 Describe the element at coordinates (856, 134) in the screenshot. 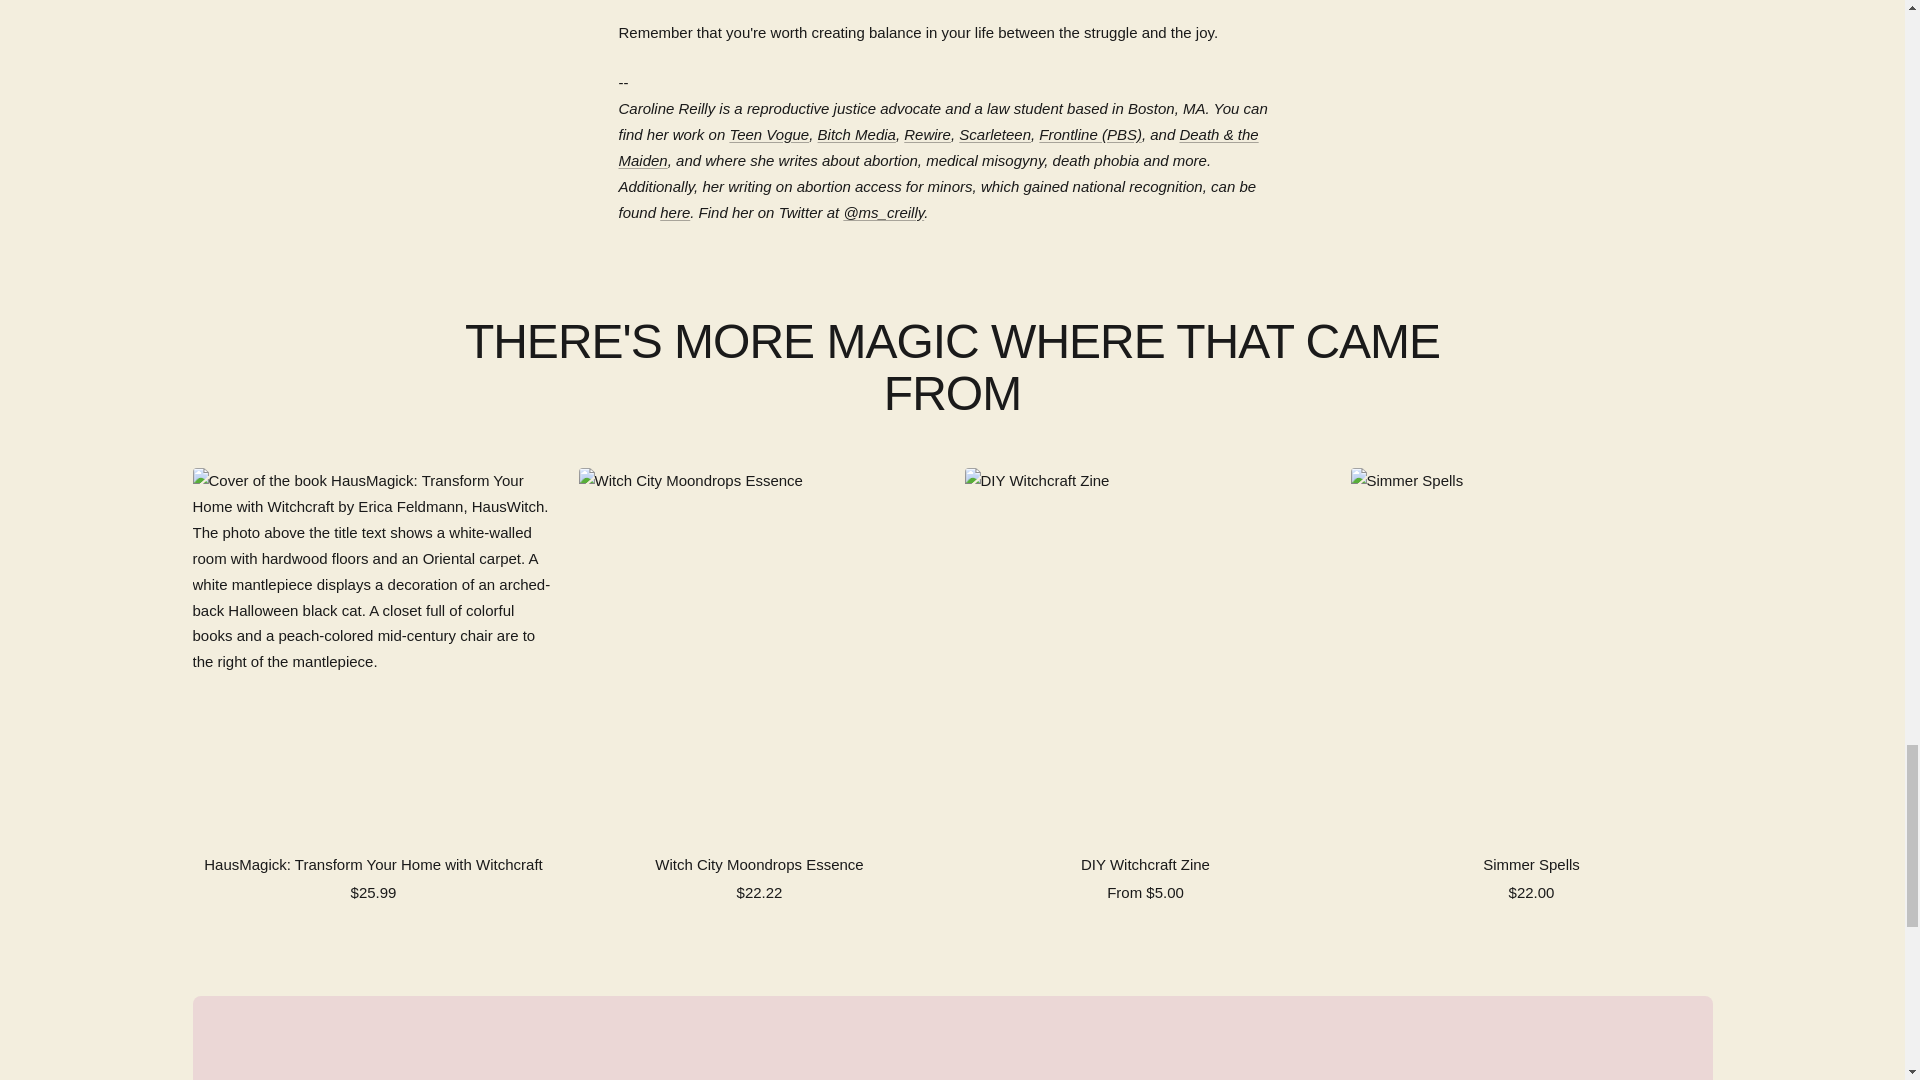

I see `Bitch Media` at that location.